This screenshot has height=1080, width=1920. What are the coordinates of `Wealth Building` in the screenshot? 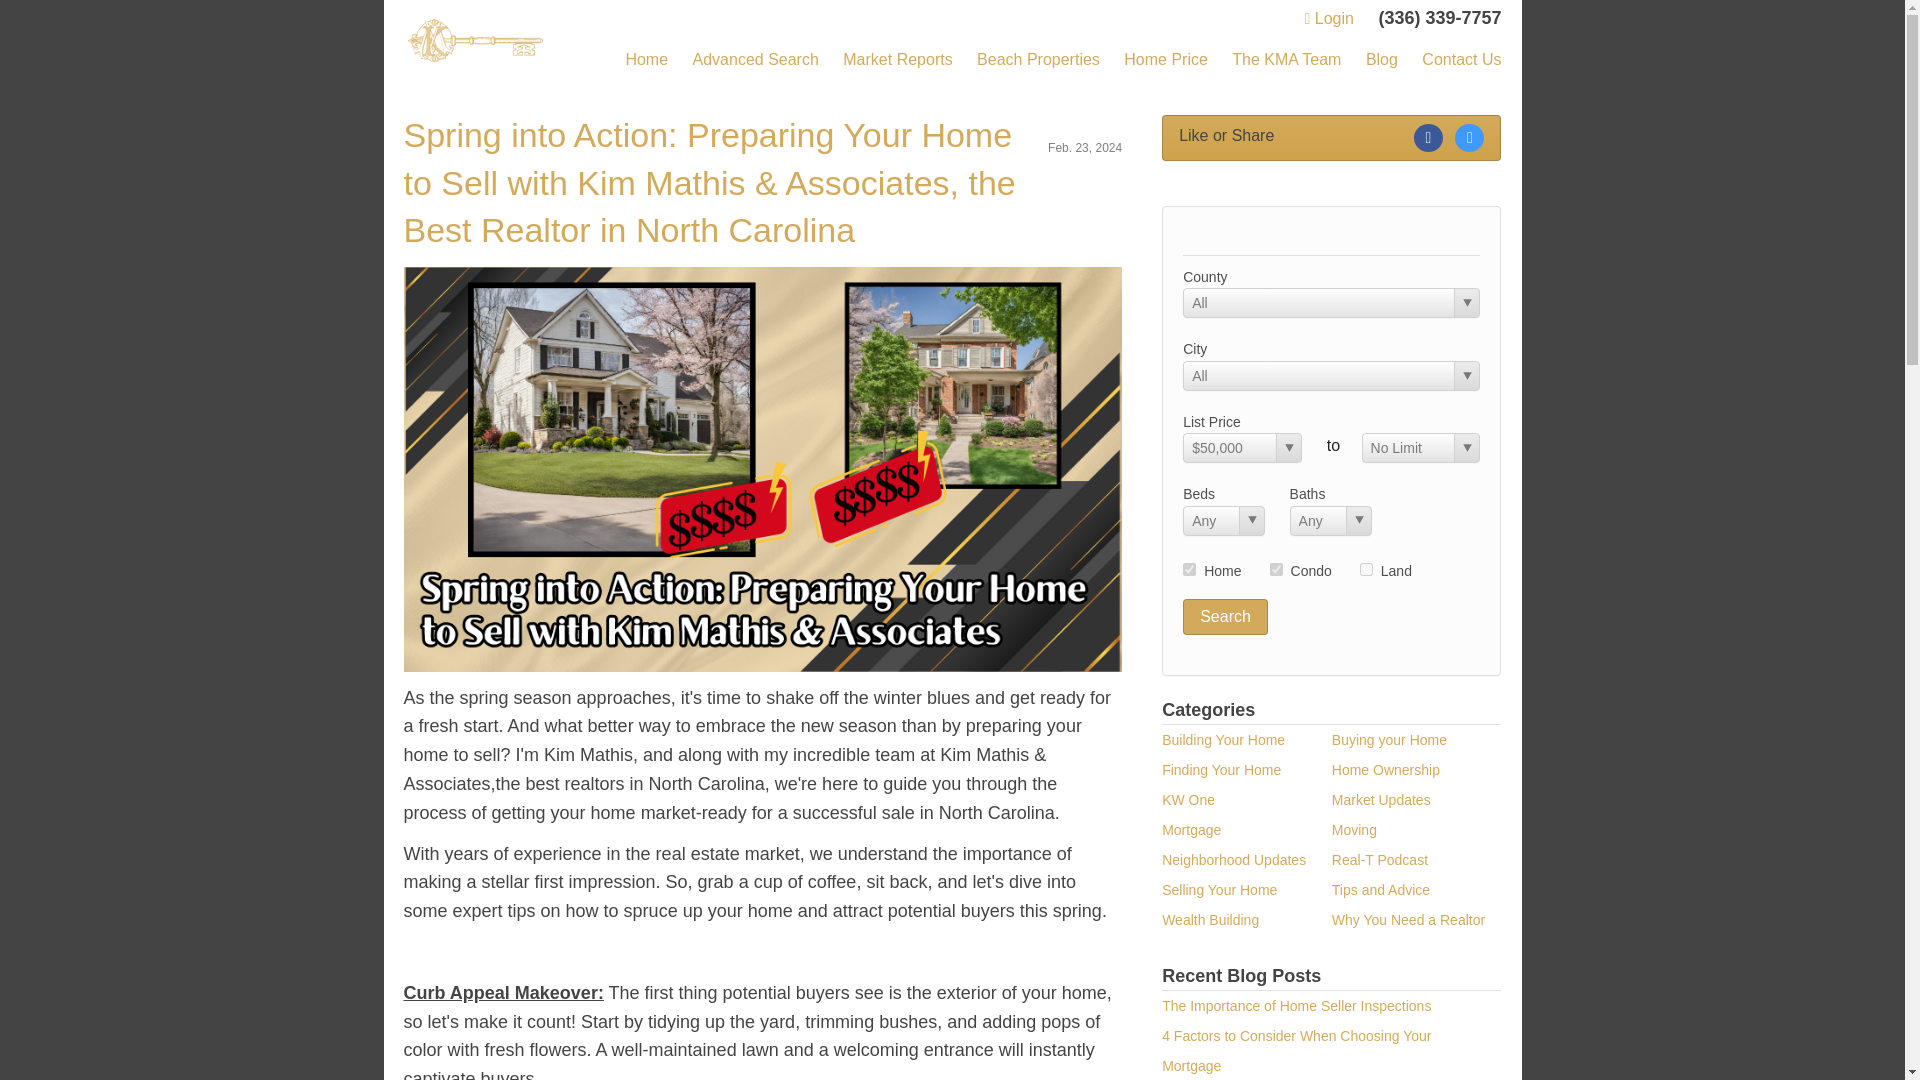 It's located at (1210, 919).